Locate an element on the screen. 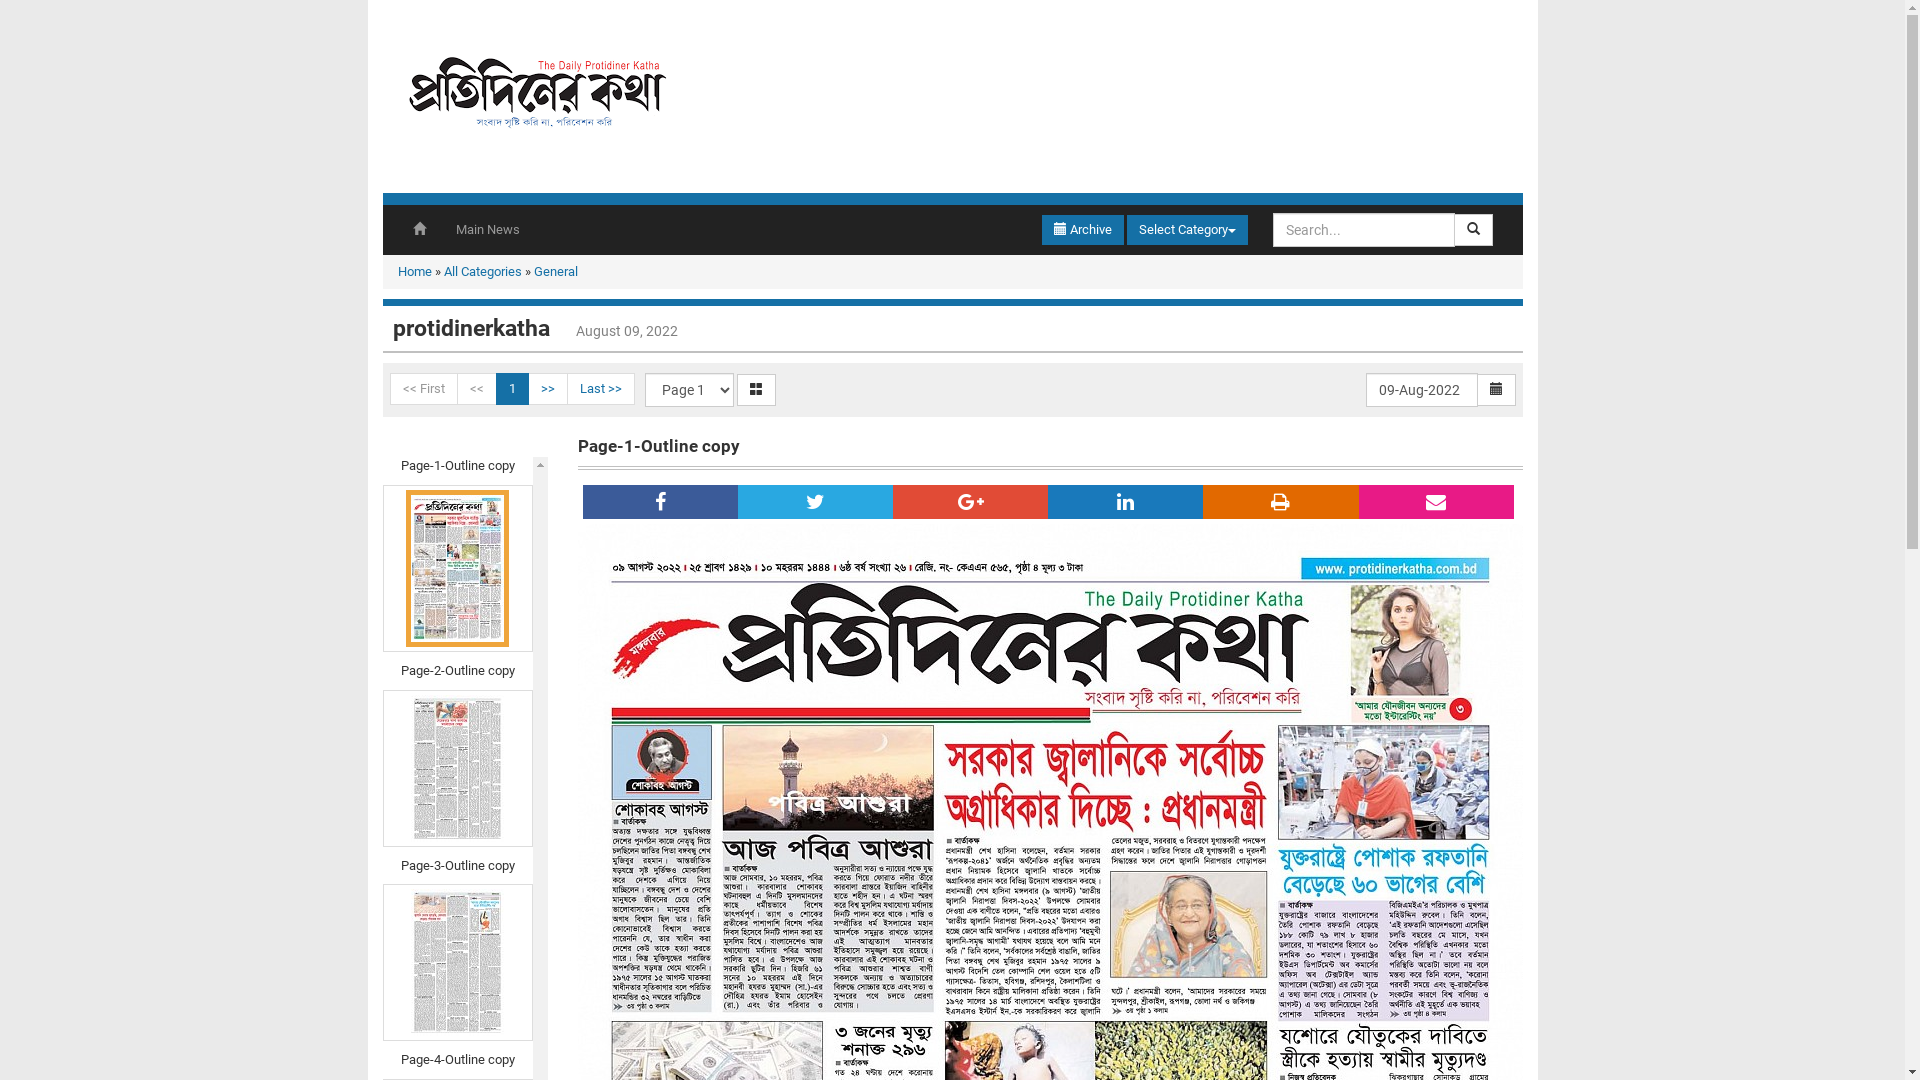 The image size is (1920, 1080). 1 is located at coordinates (512, 389).